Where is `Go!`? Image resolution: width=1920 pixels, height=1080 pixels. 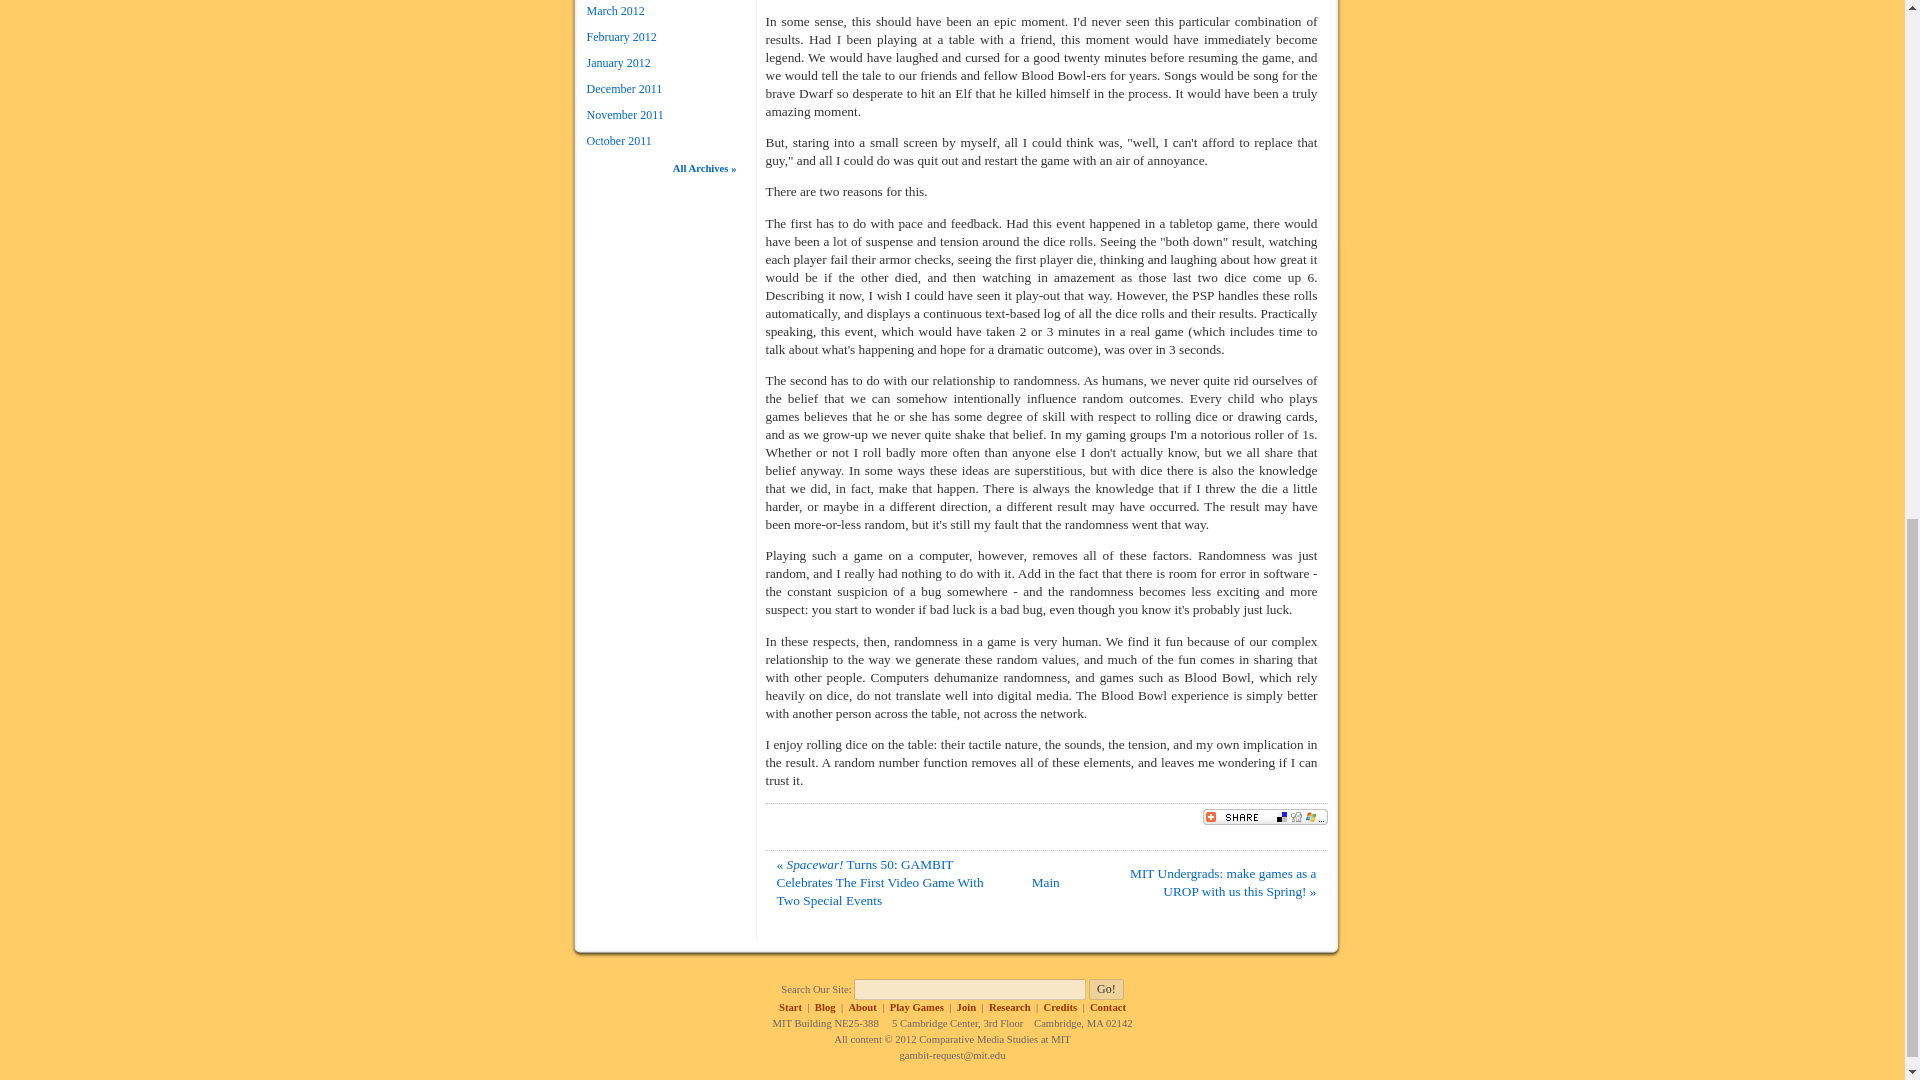 Go! is located at coordinates (1106, 989).